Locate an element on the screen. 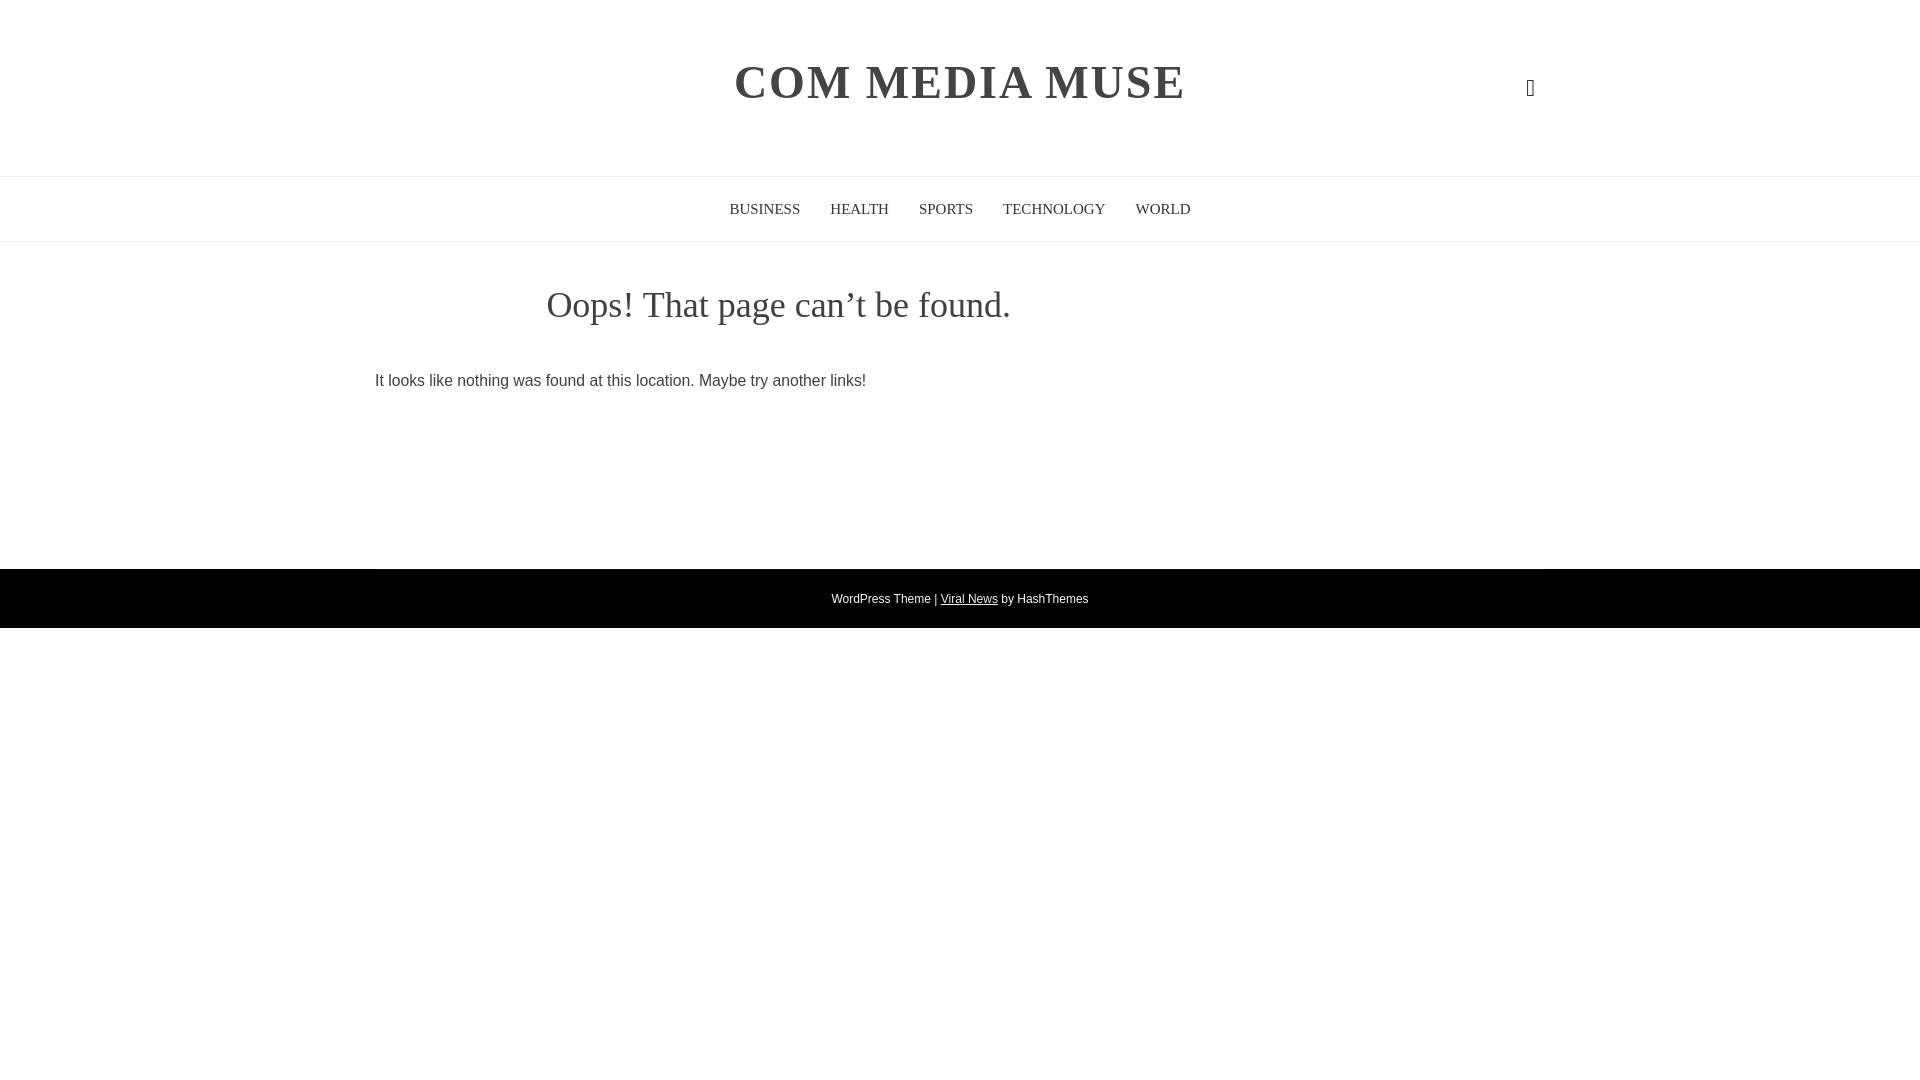 This screenshot has width=1920, height=1080. TECHNOLOGY is located at coordinates (1054, 208).